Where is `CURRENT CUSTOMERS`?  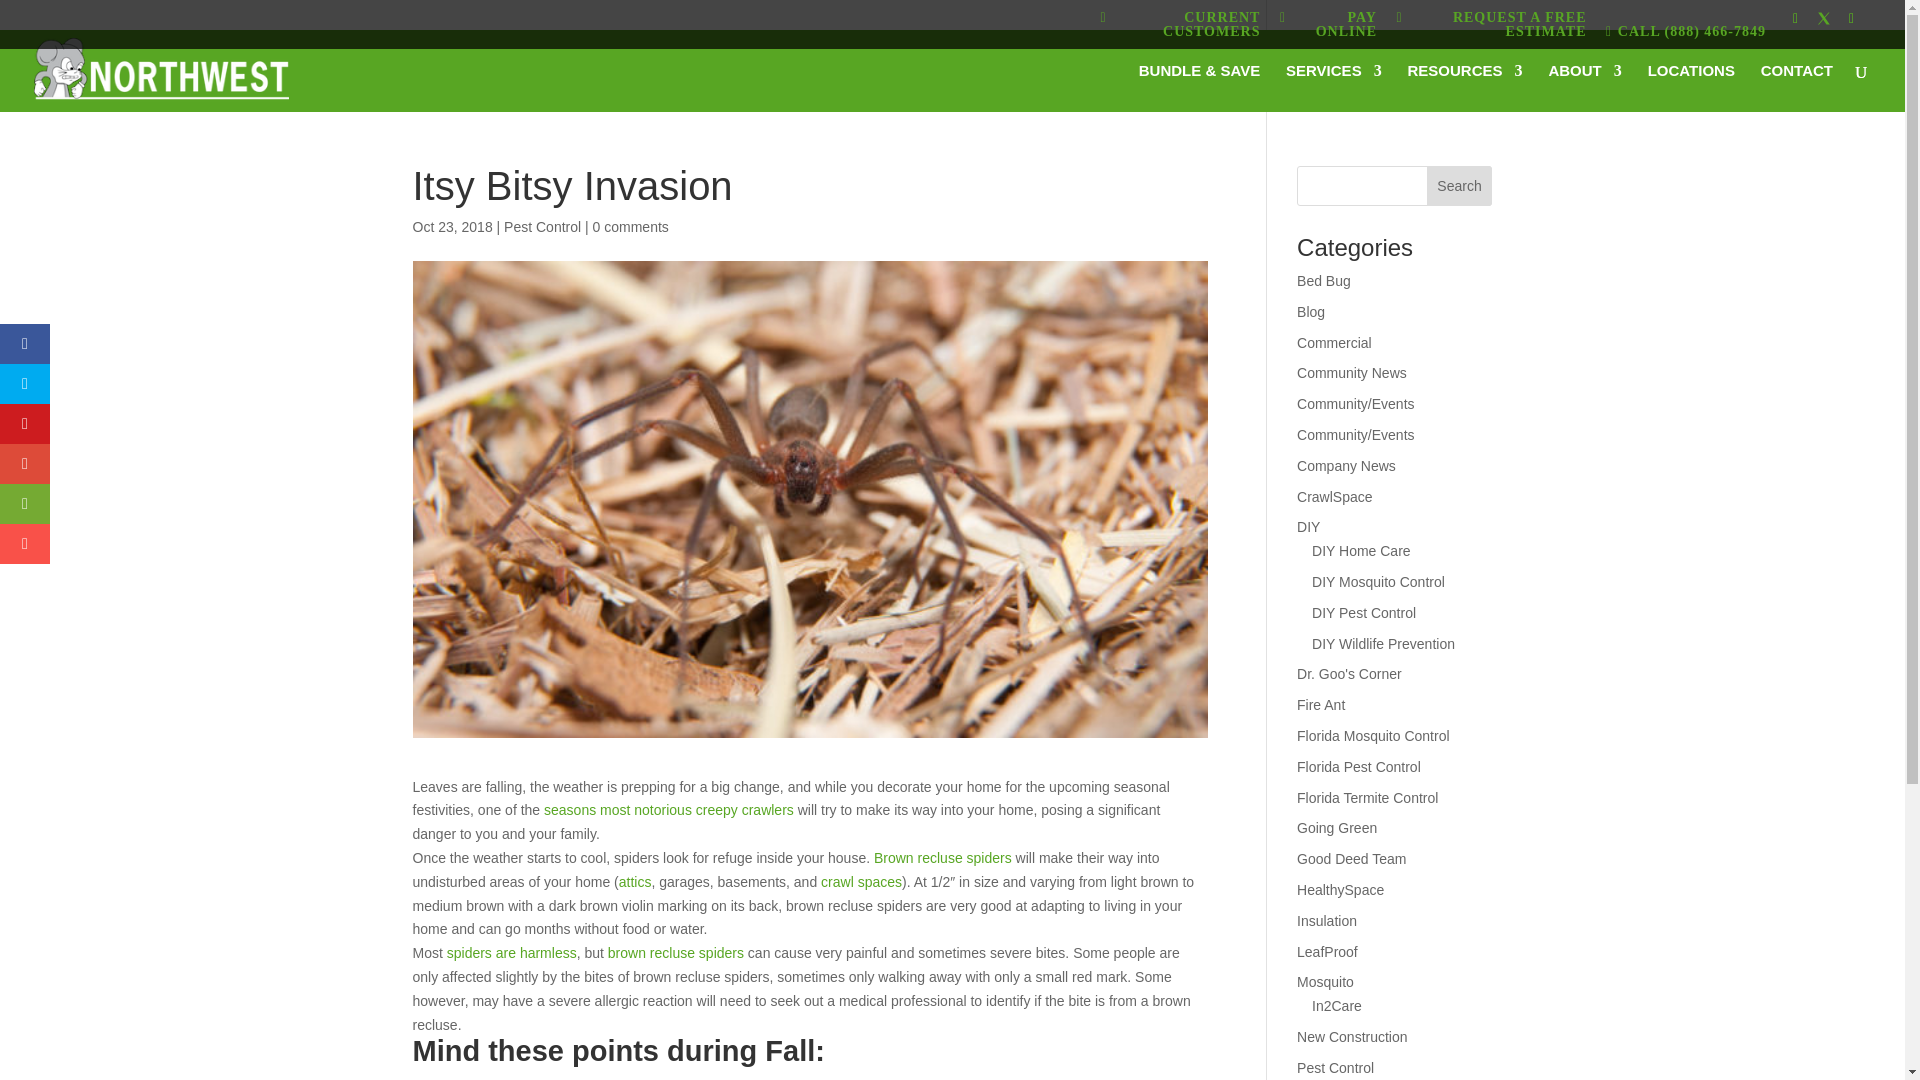
CURRENT CUSTOMERS is located at coordinates (1180, 28).